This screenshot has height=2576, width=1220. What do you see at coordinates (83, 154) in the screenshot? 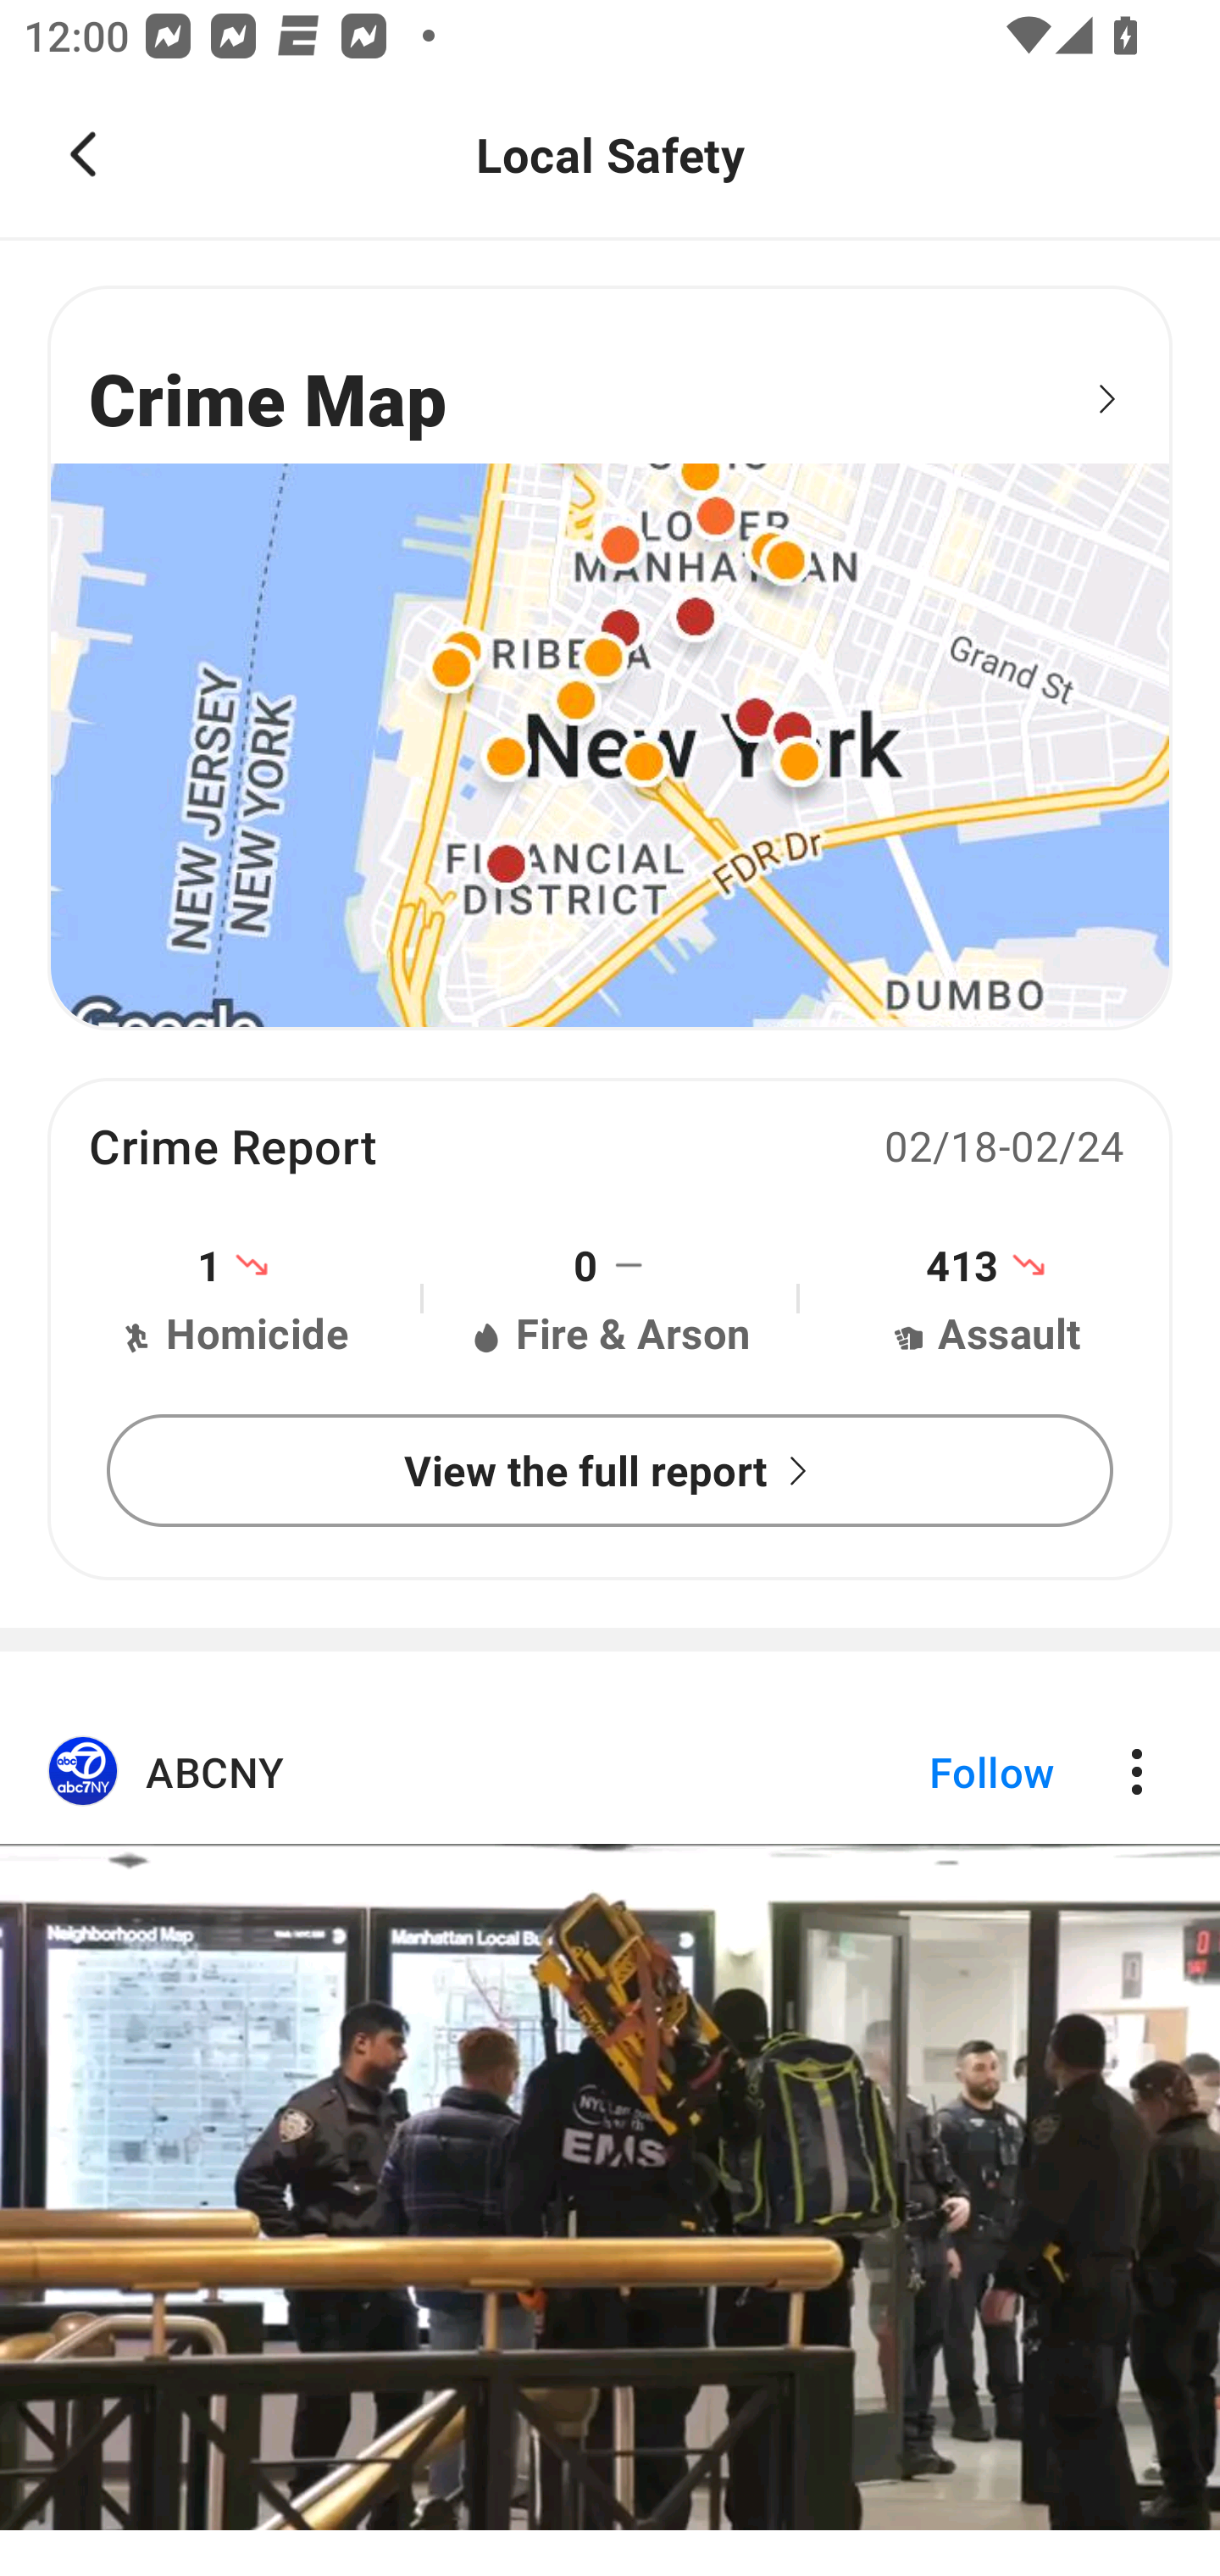
I see `Navigate up` at bounding box center [83, 154].